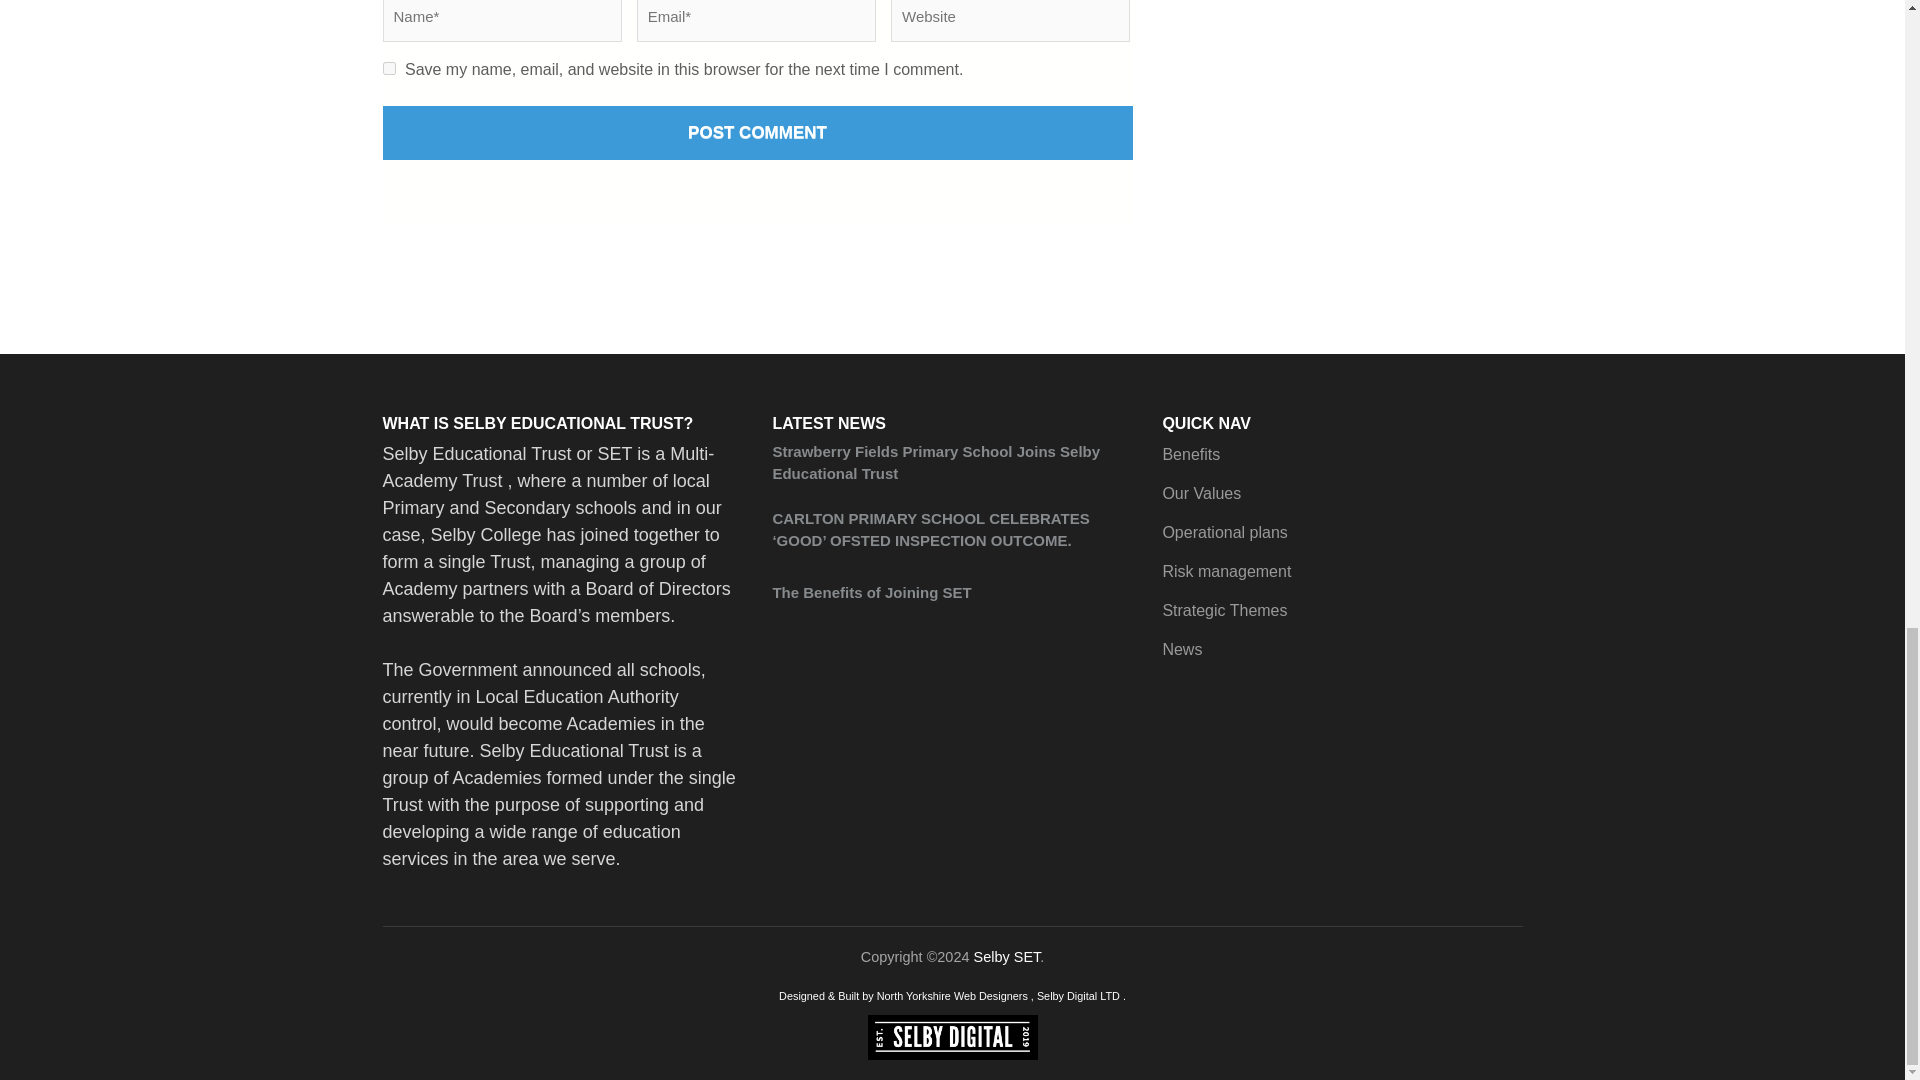  Describe the element at coordinates (757, 132) in the screenshot. I see `Post Comment` at that location.